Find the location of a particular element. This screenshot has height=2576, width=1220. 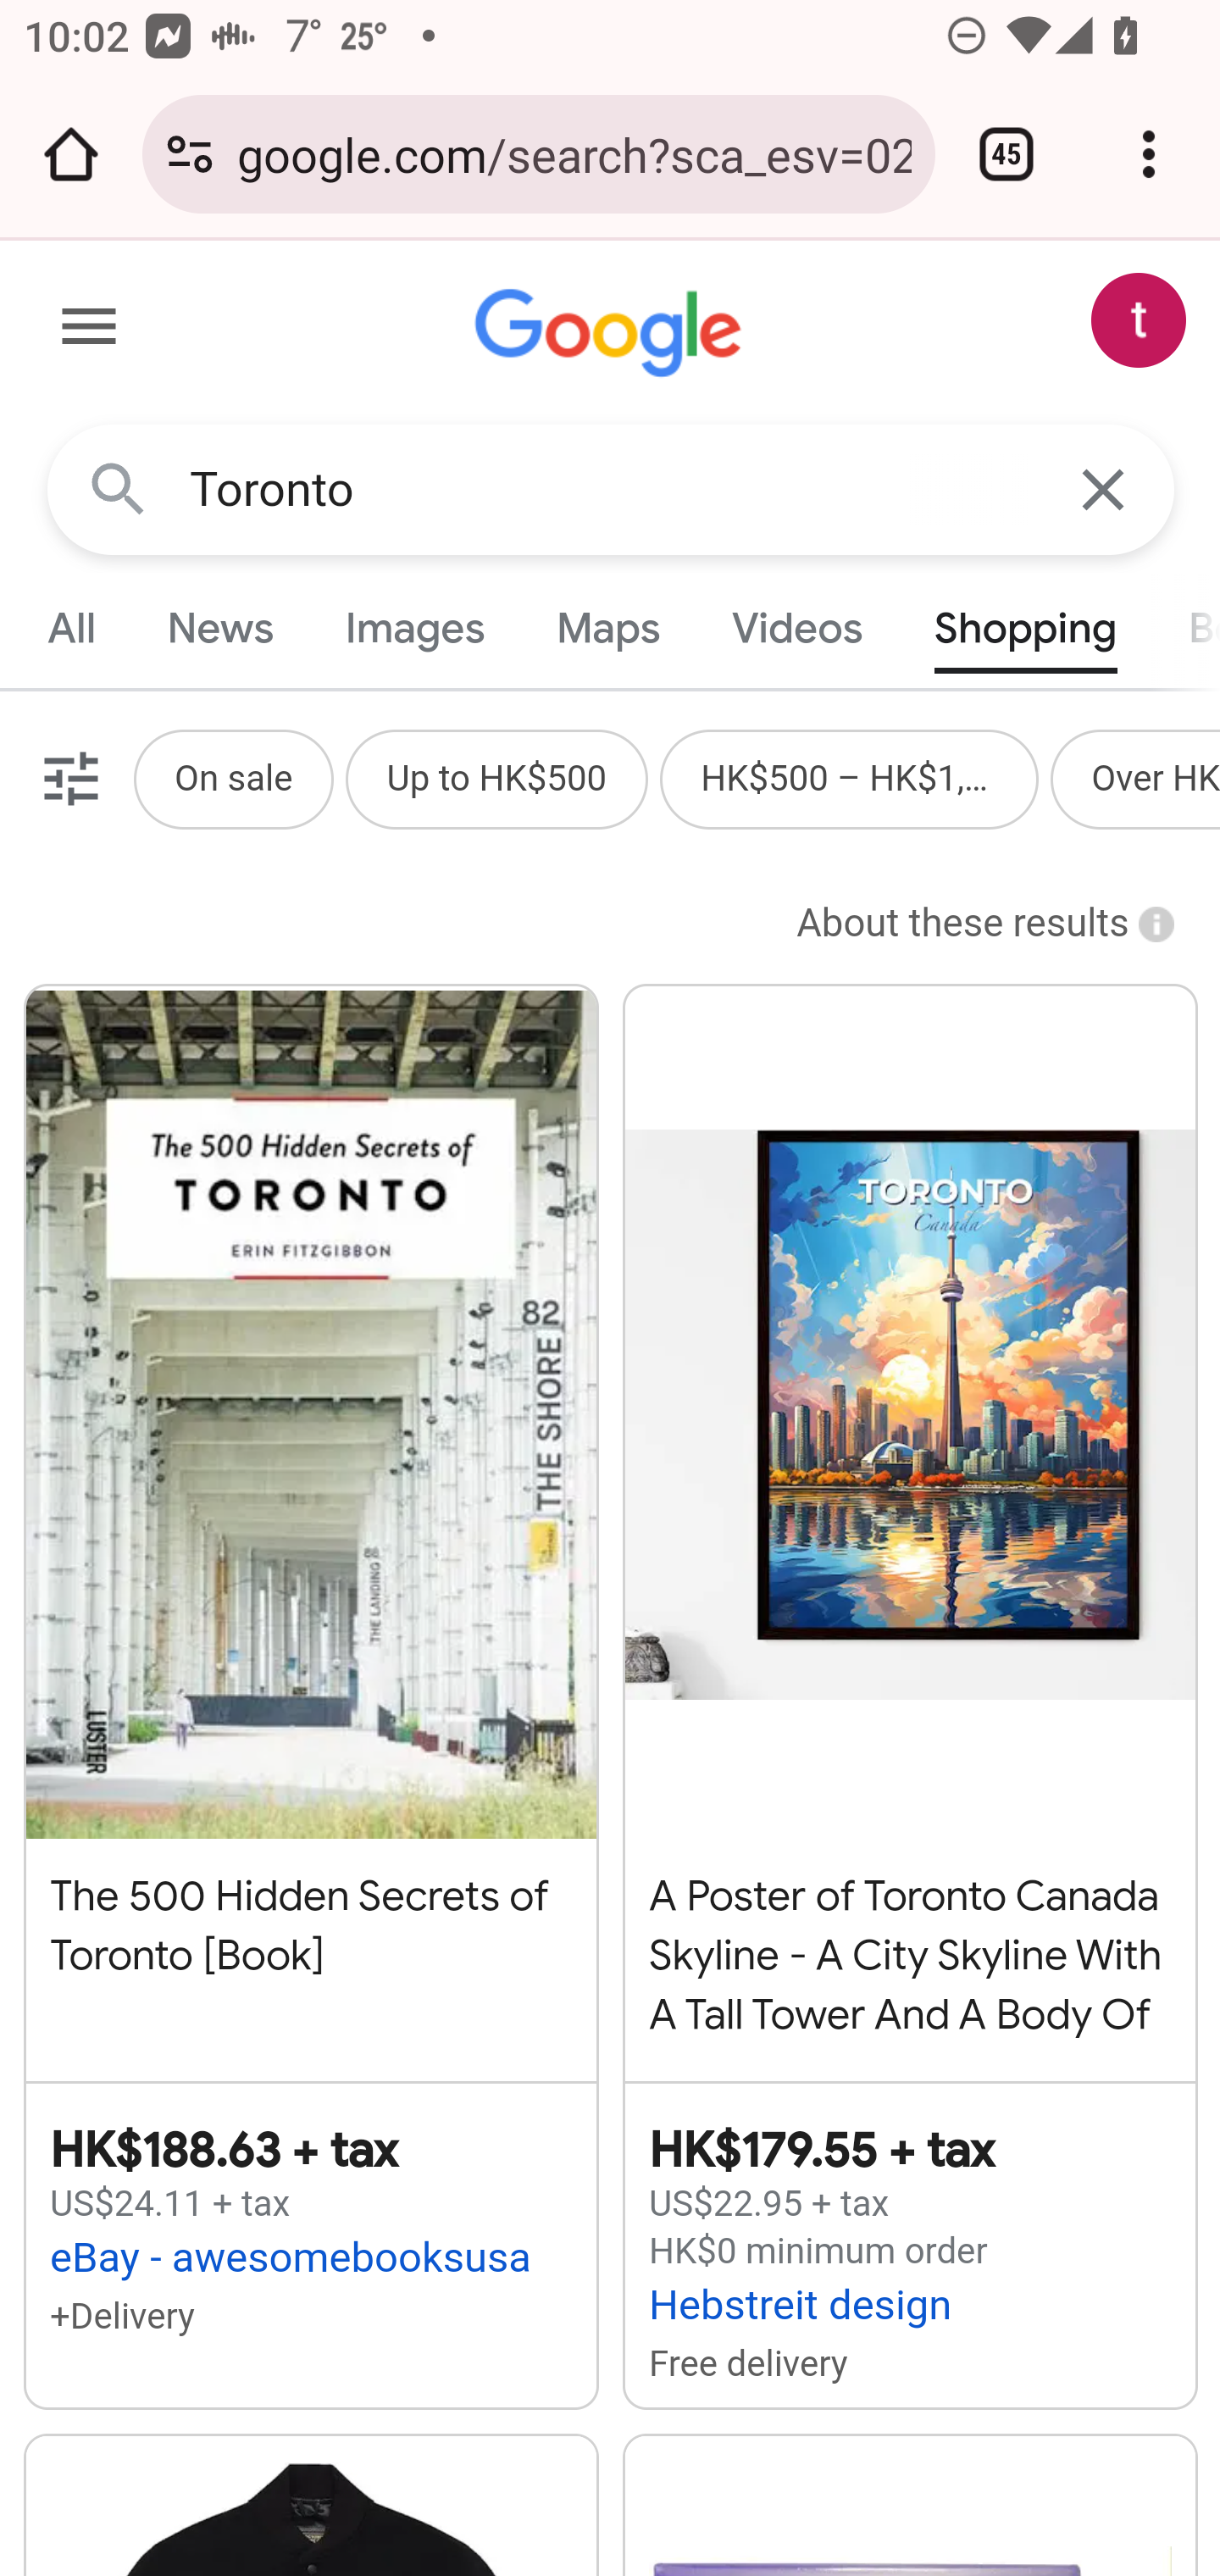

Google Search is located at coordinates (119, 488).